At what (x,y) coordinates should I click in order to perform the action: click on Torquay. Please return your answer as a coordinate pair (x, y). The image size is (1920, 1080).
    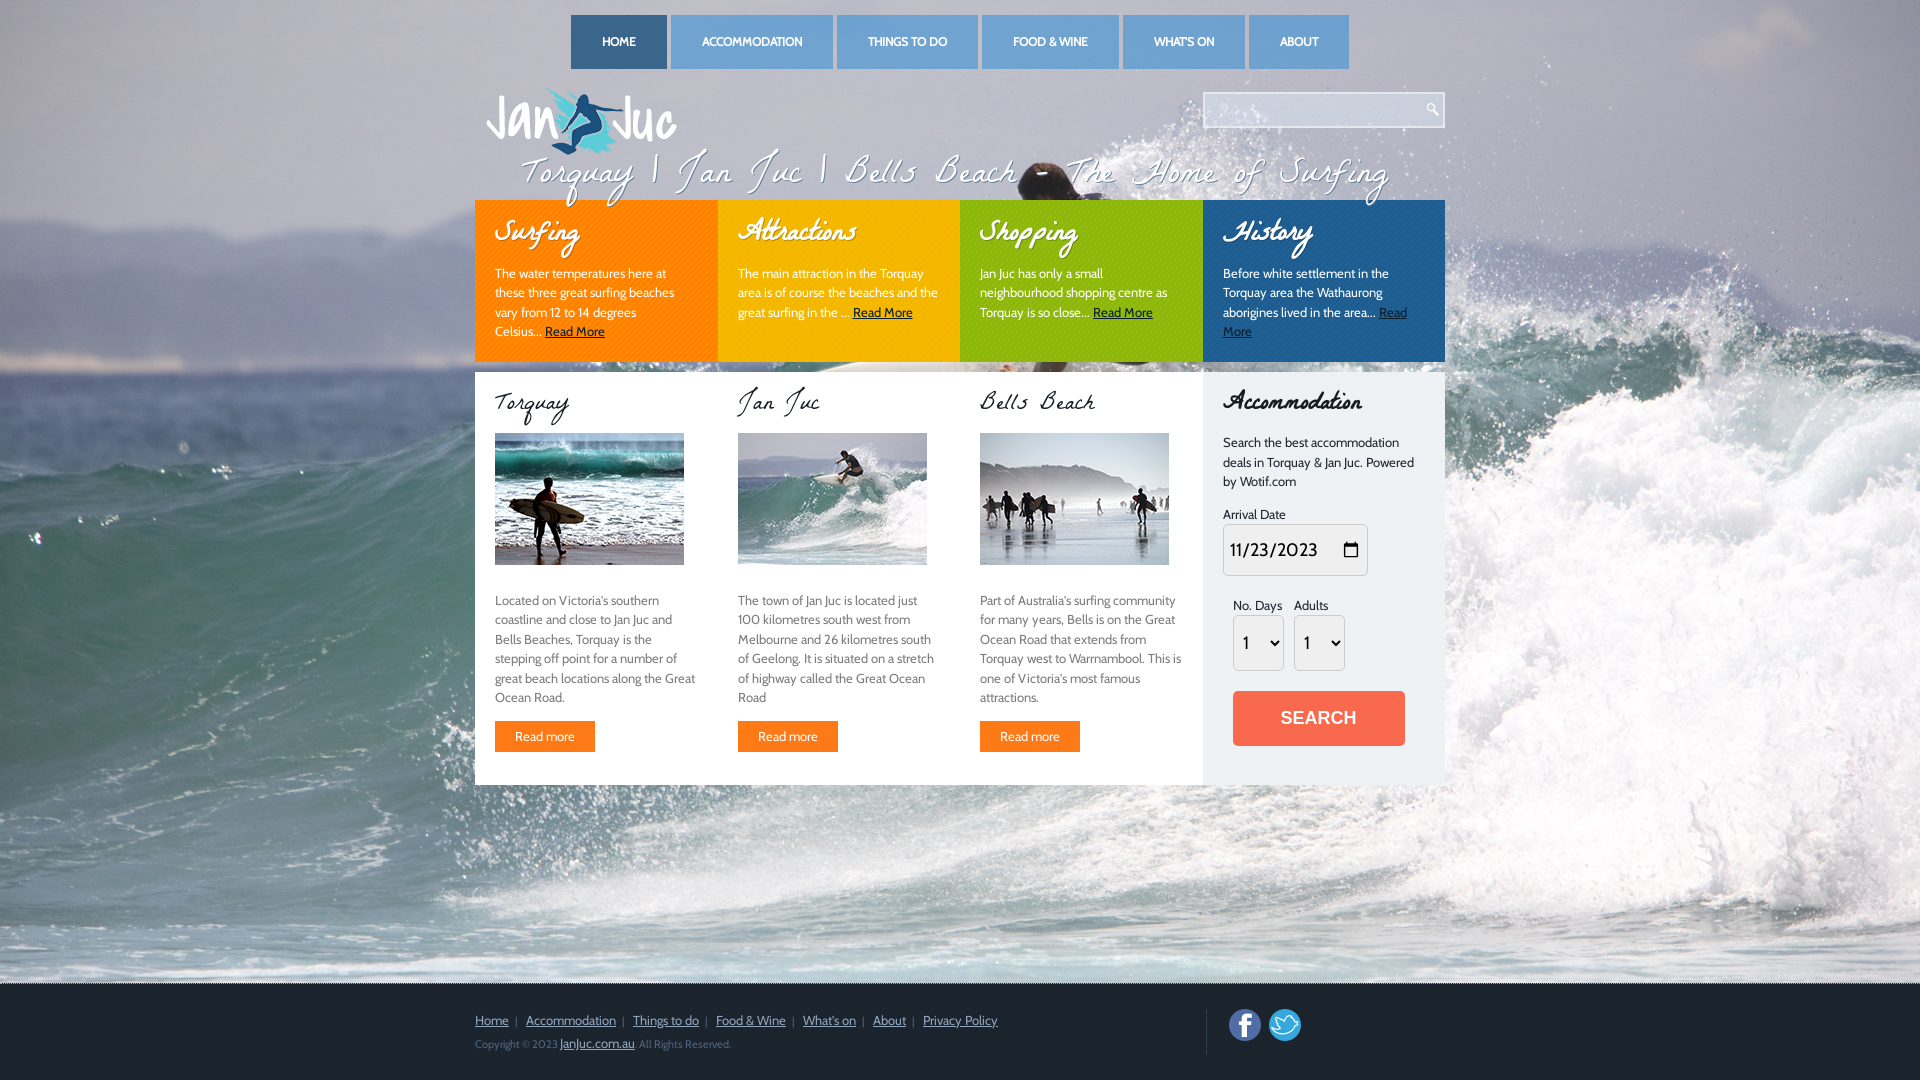
    Looking at the image, I should click on (578, 176).